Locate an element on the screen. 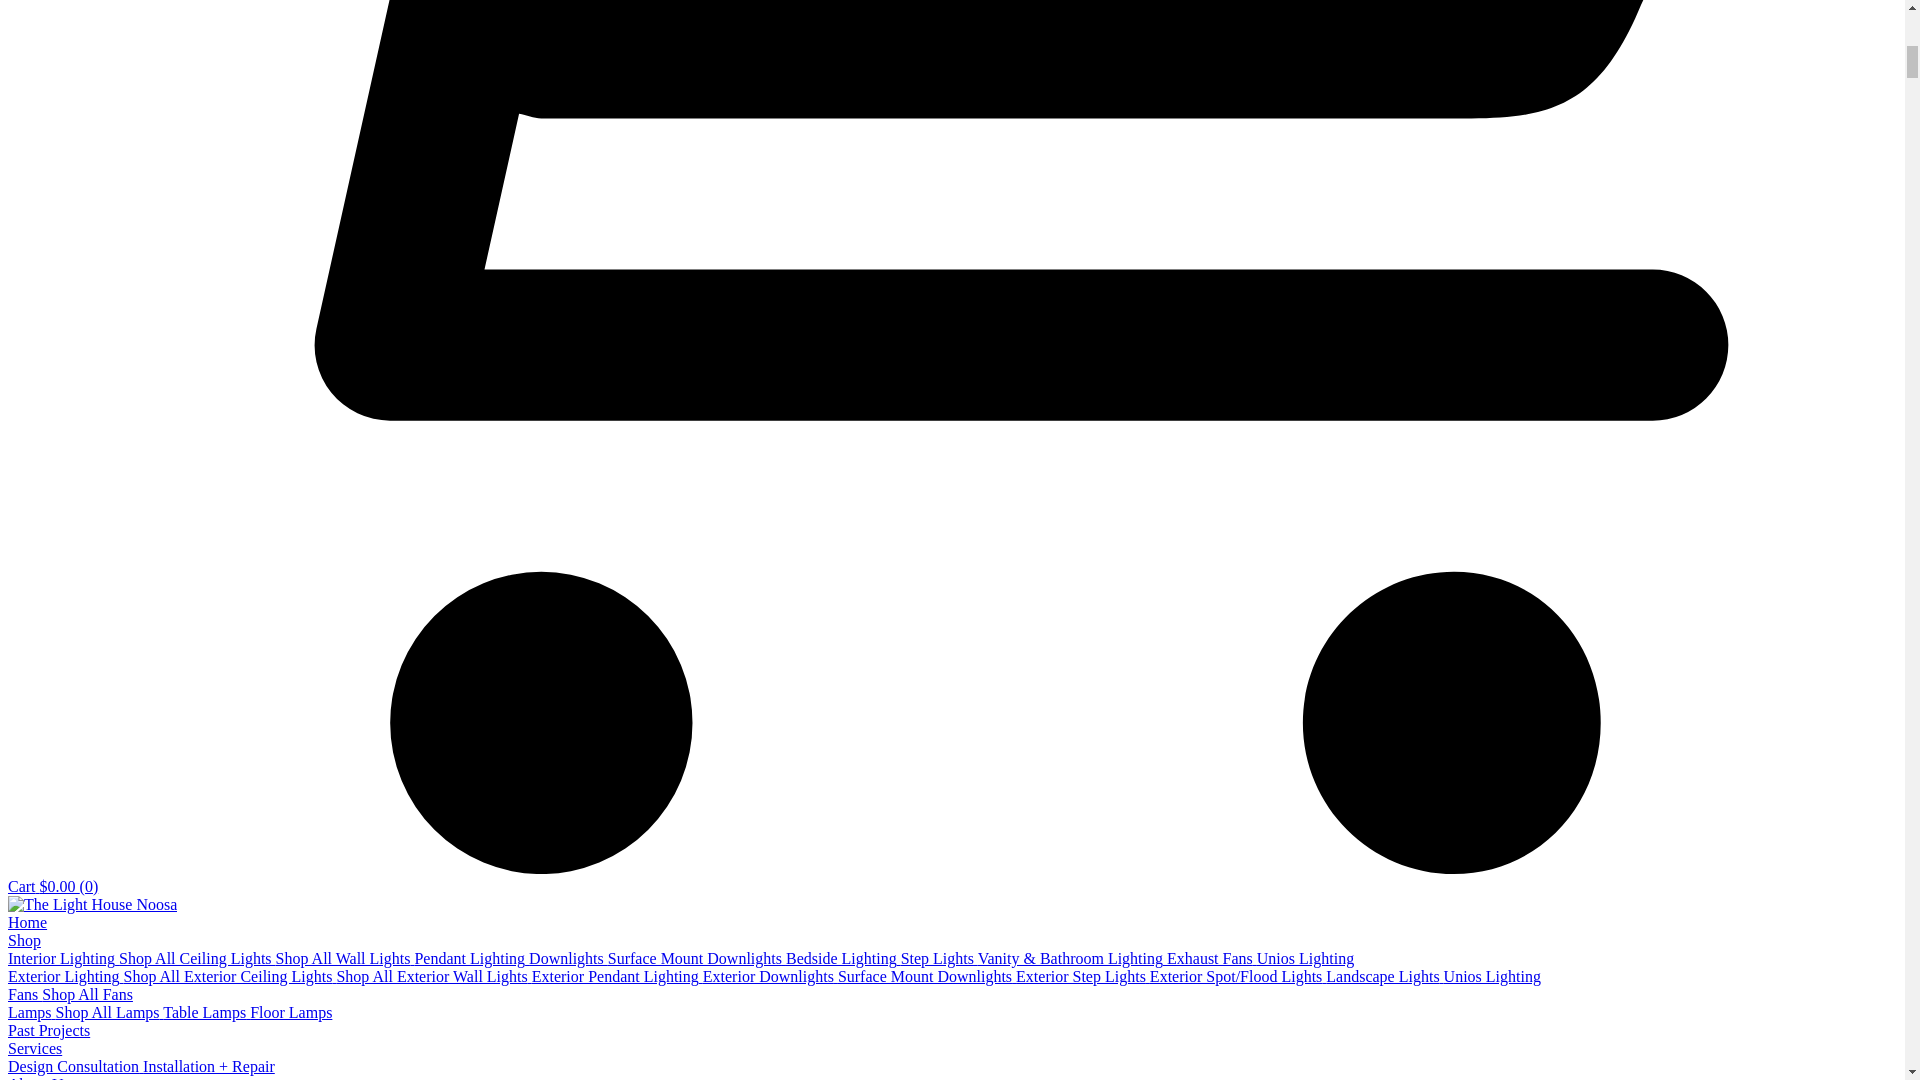 The image size is (1920, 1080). Exterior Lighting is located at coordinates (66, 976).